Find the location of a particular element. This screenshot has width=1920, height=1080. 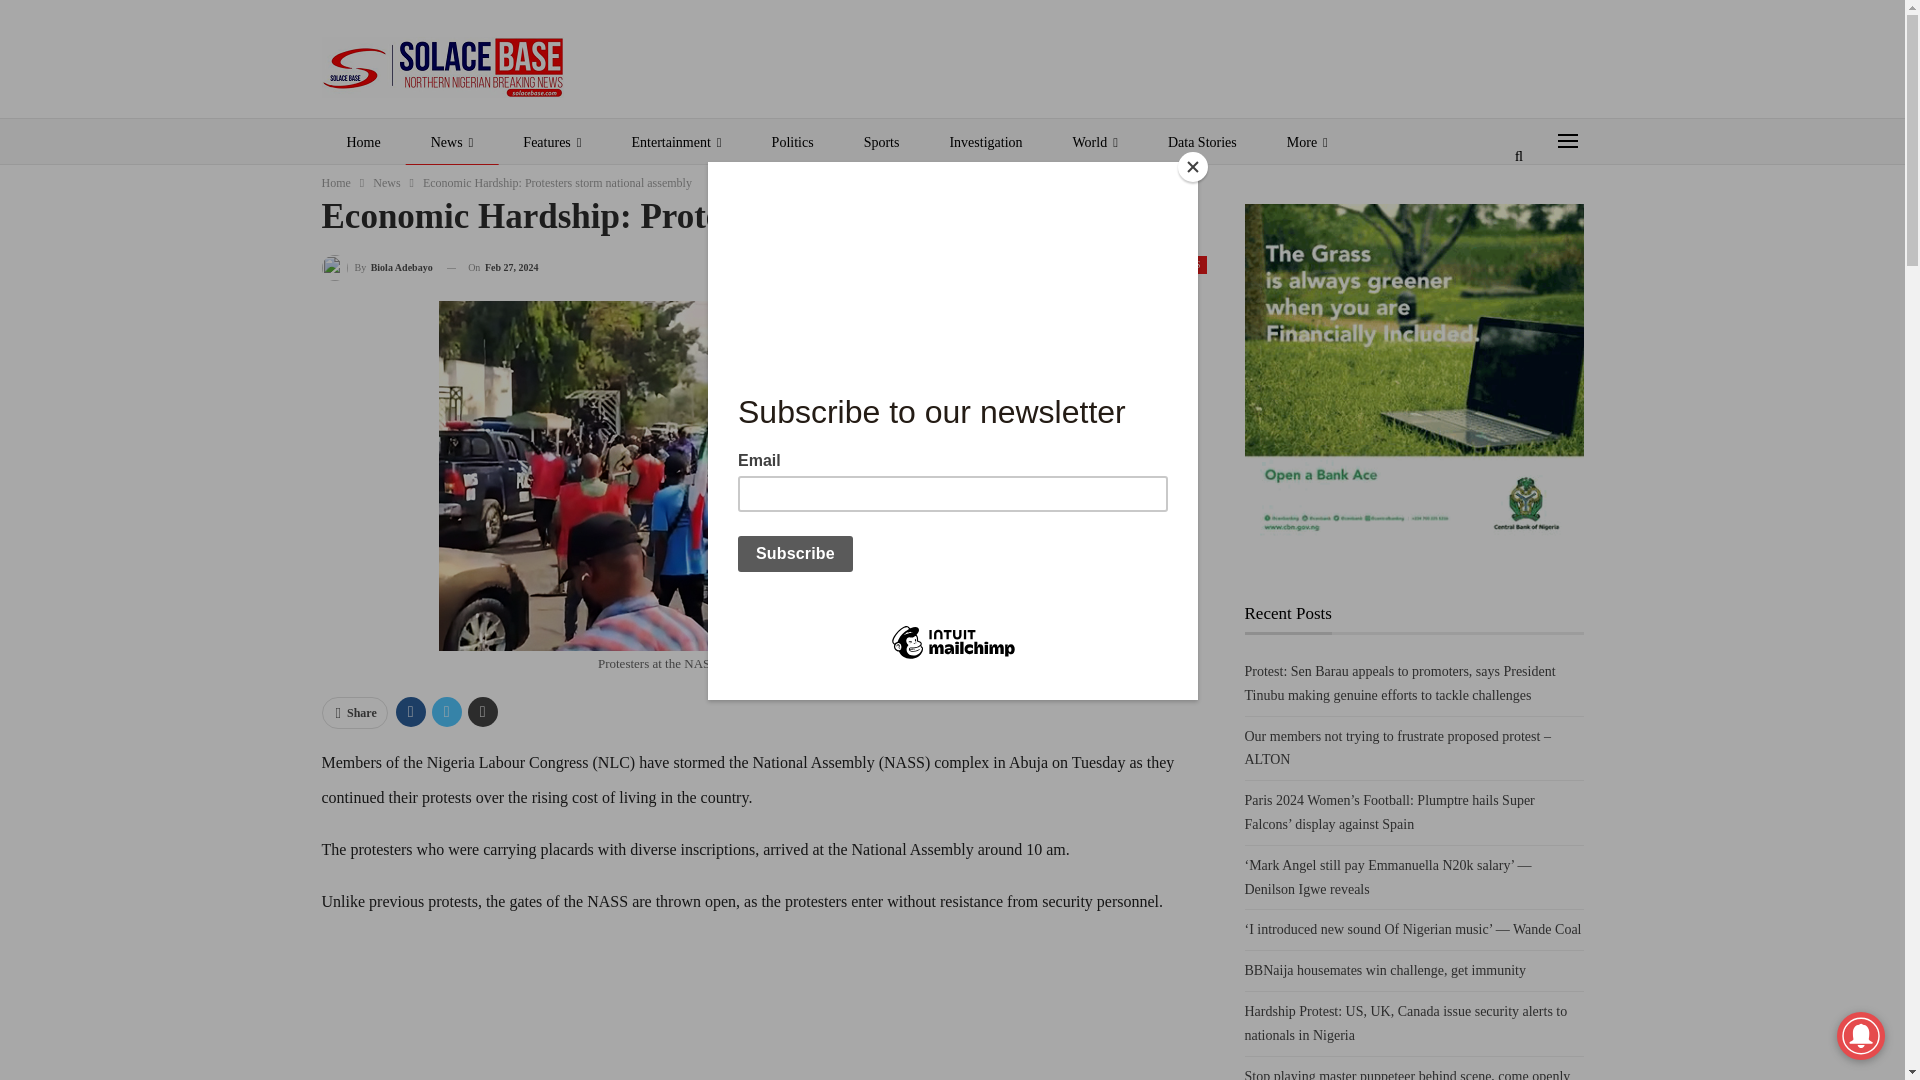

Browse Author Articles is located at coordinates (378, 266).